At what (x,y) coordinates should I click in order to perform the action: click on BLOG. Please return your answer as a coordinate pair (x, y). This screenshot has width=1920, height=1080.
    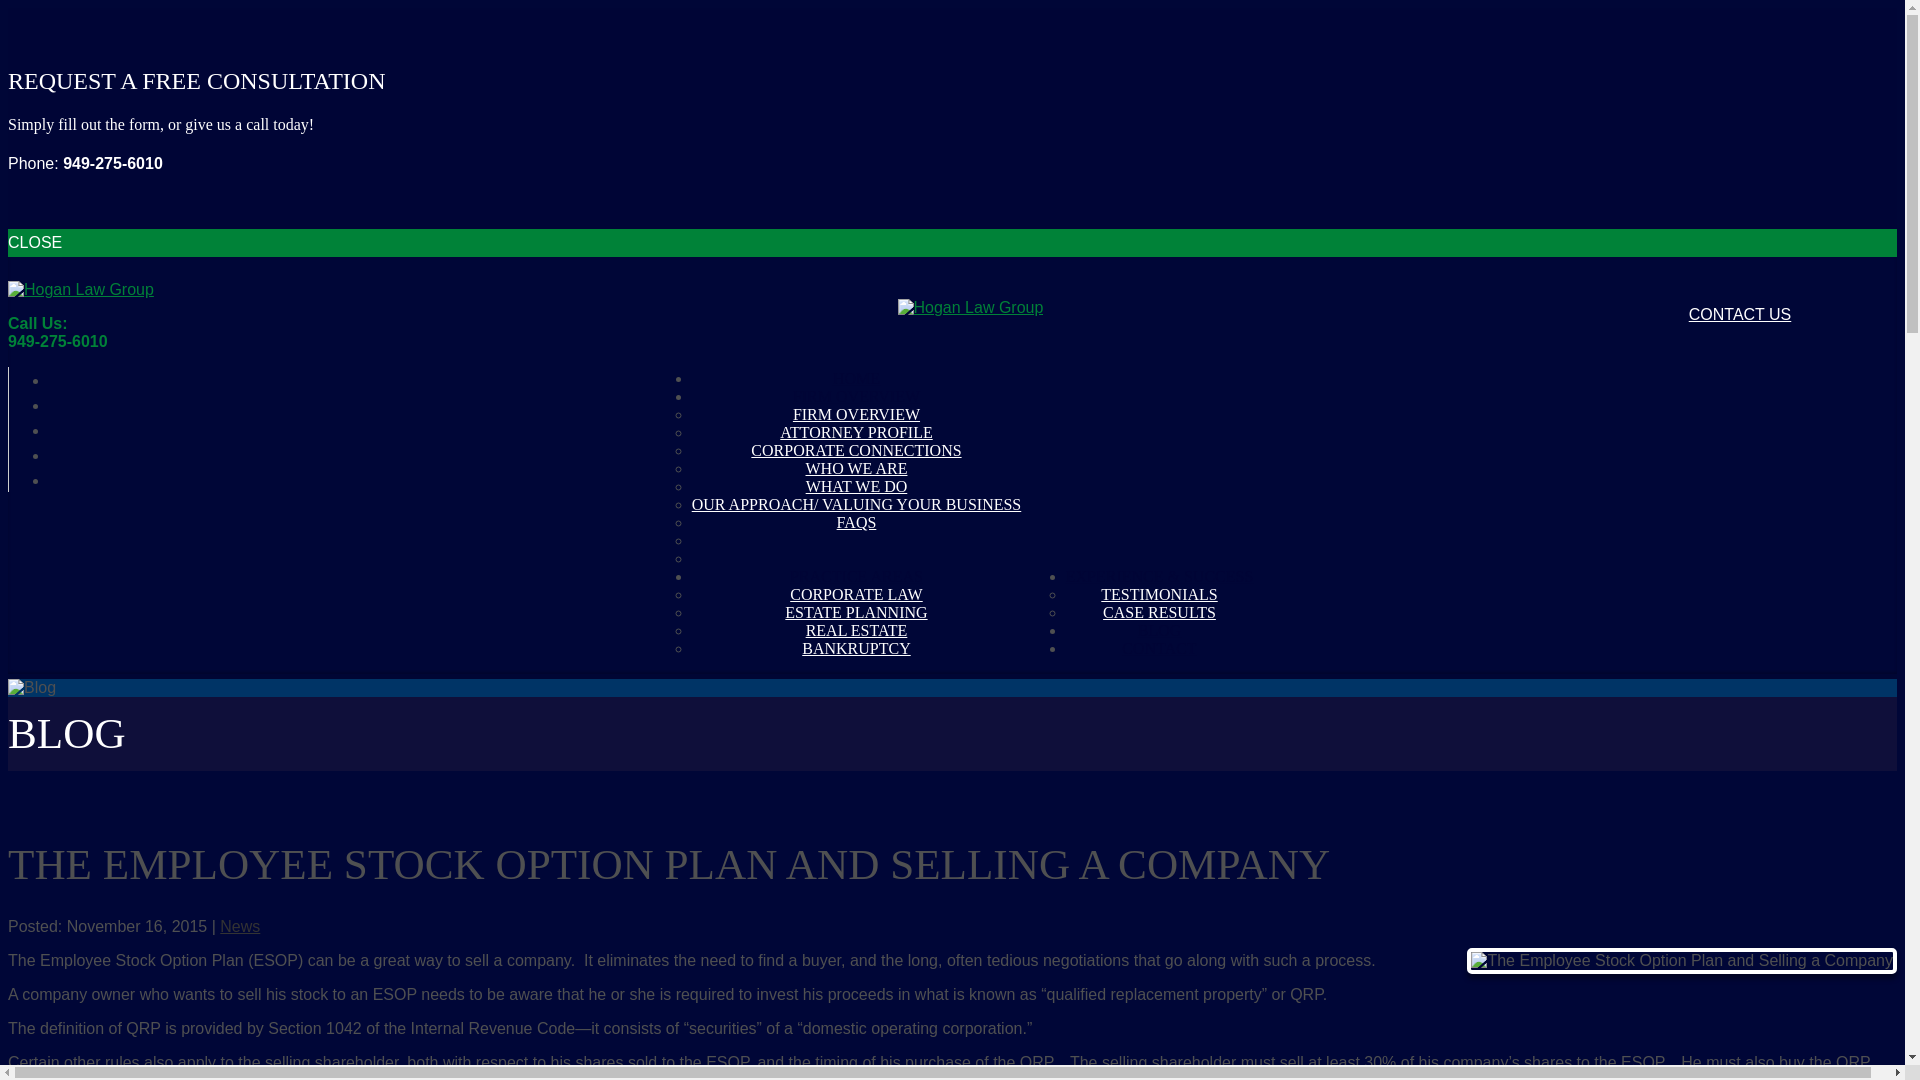
    Looking at the image, I should click on (1160, 630).